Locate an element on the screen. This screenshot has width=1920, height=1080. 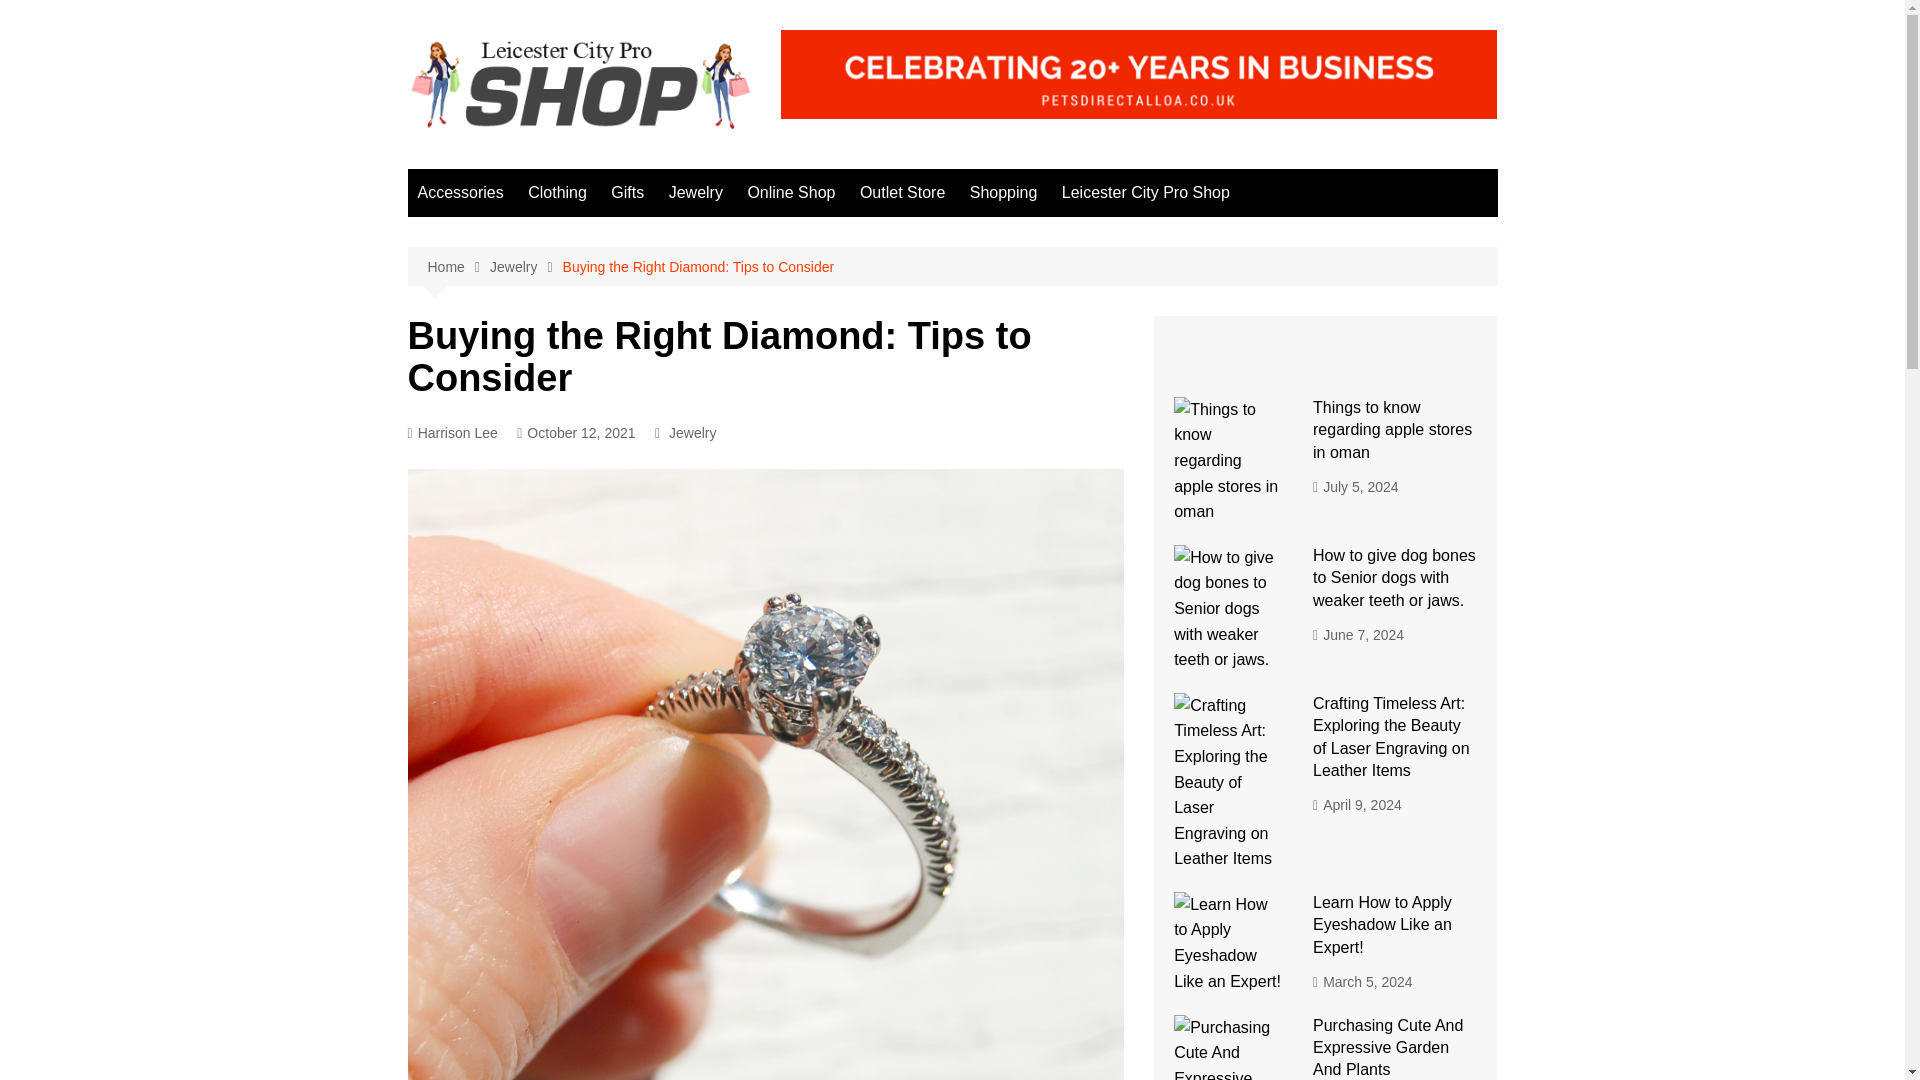
Clothing is located at coordinates (558, 192).